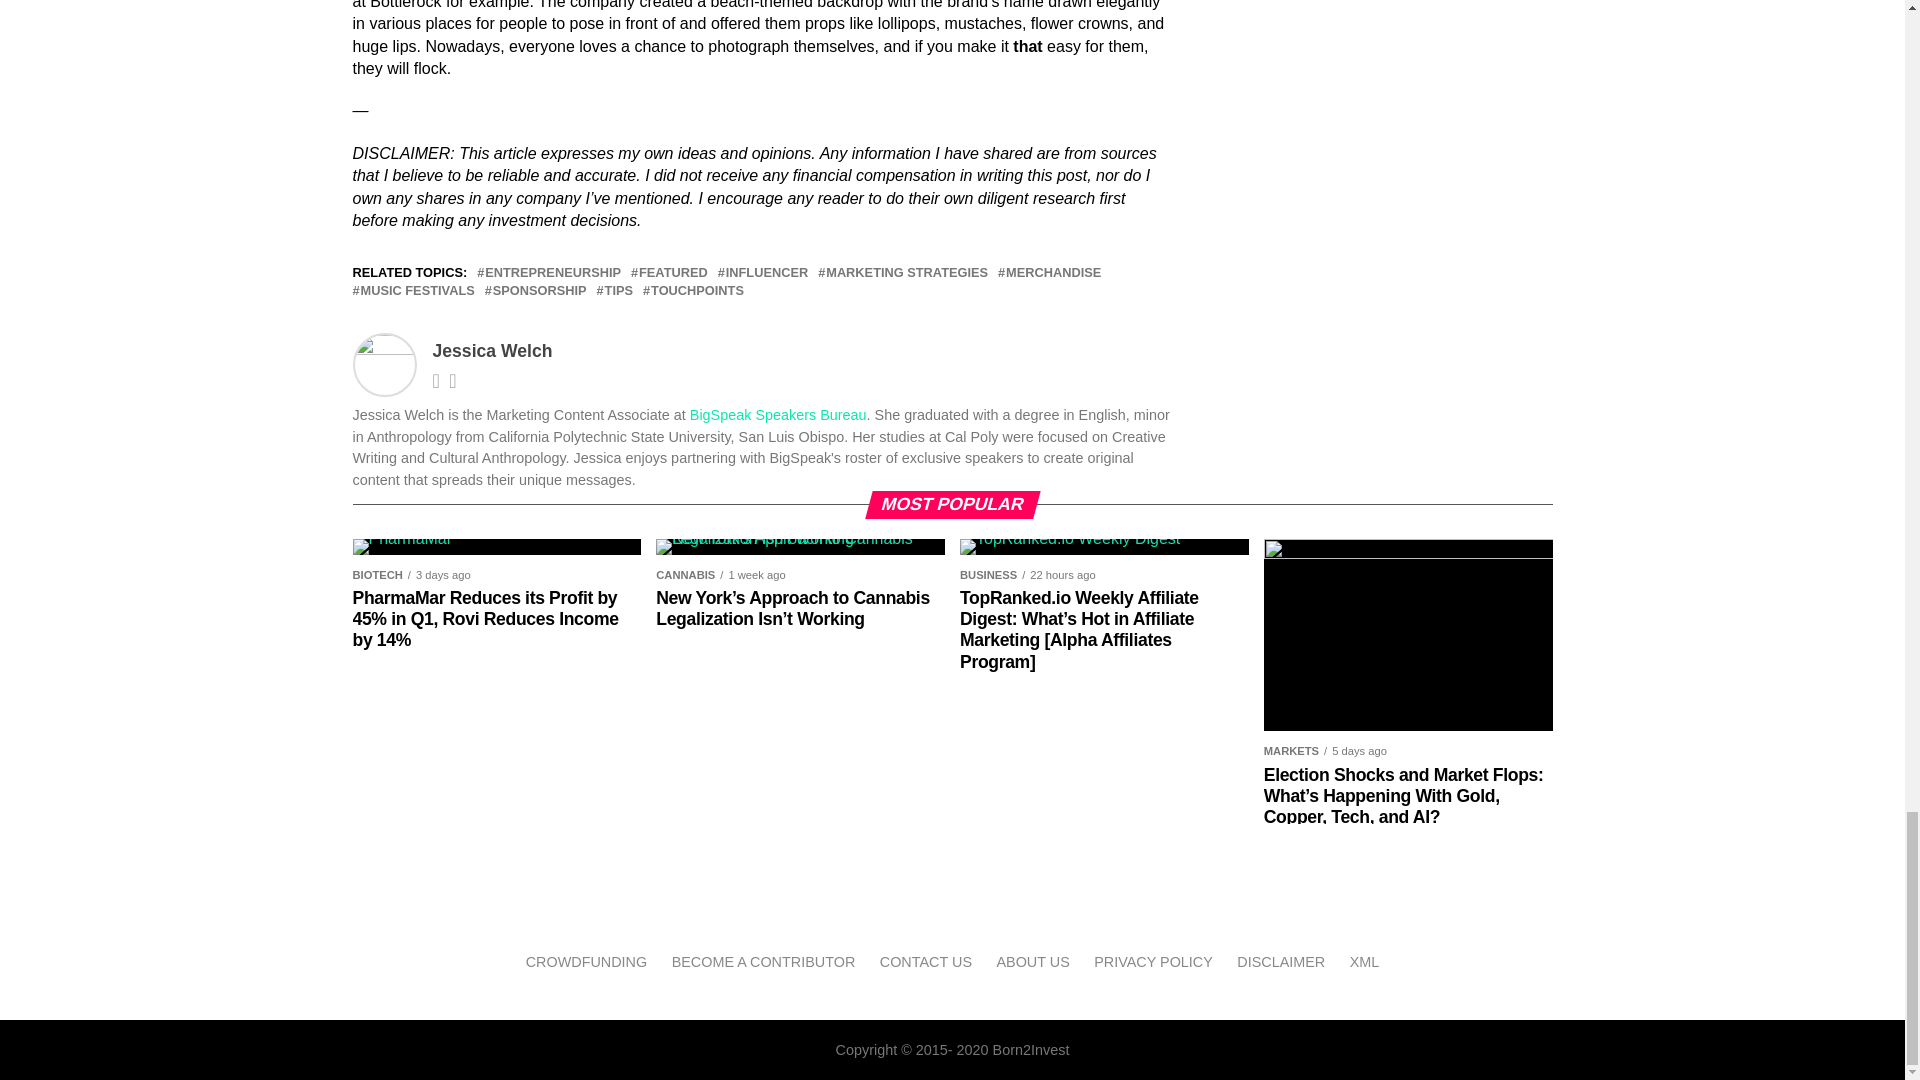 The image size is (1920, 1080). I want to click on Posts by Jessica Welch, so click(492, 350).